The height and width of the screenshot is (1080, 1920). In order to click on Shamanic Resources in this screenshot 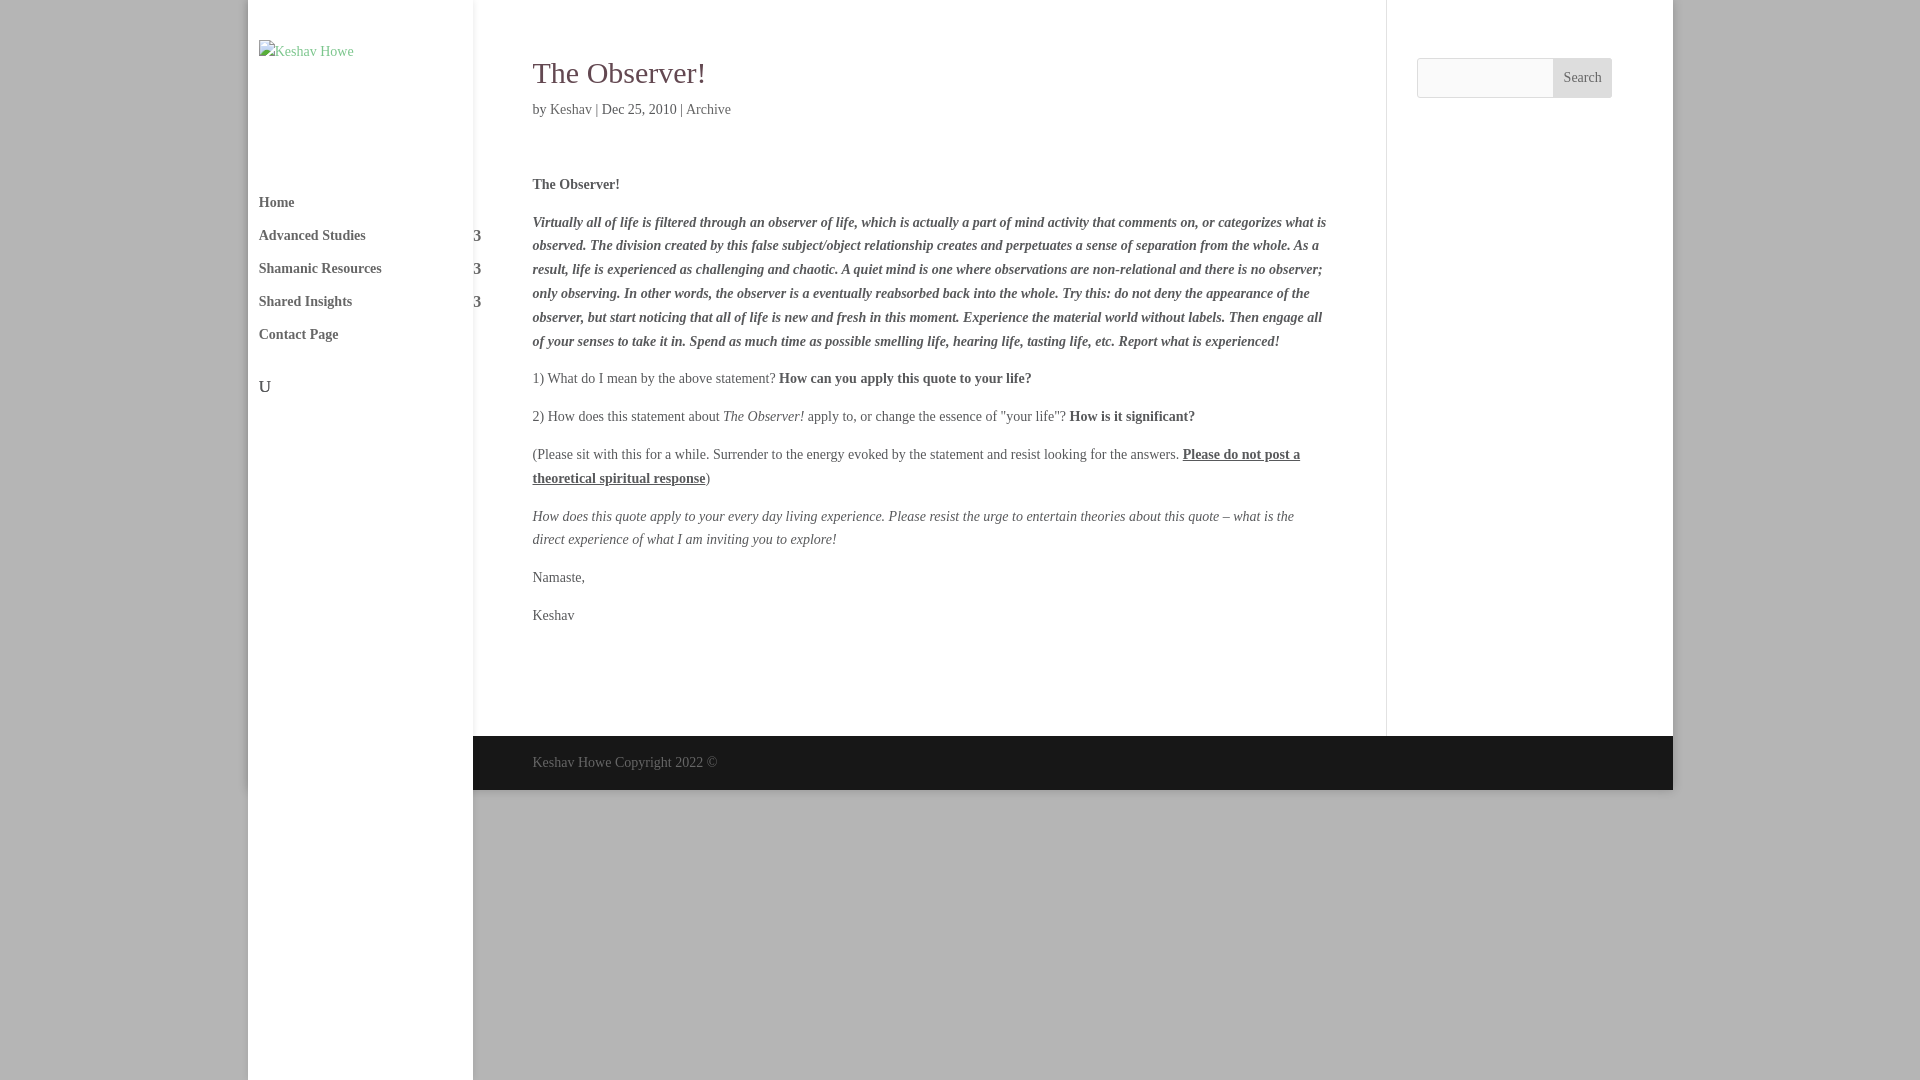, I will do `click(380, 278)`.